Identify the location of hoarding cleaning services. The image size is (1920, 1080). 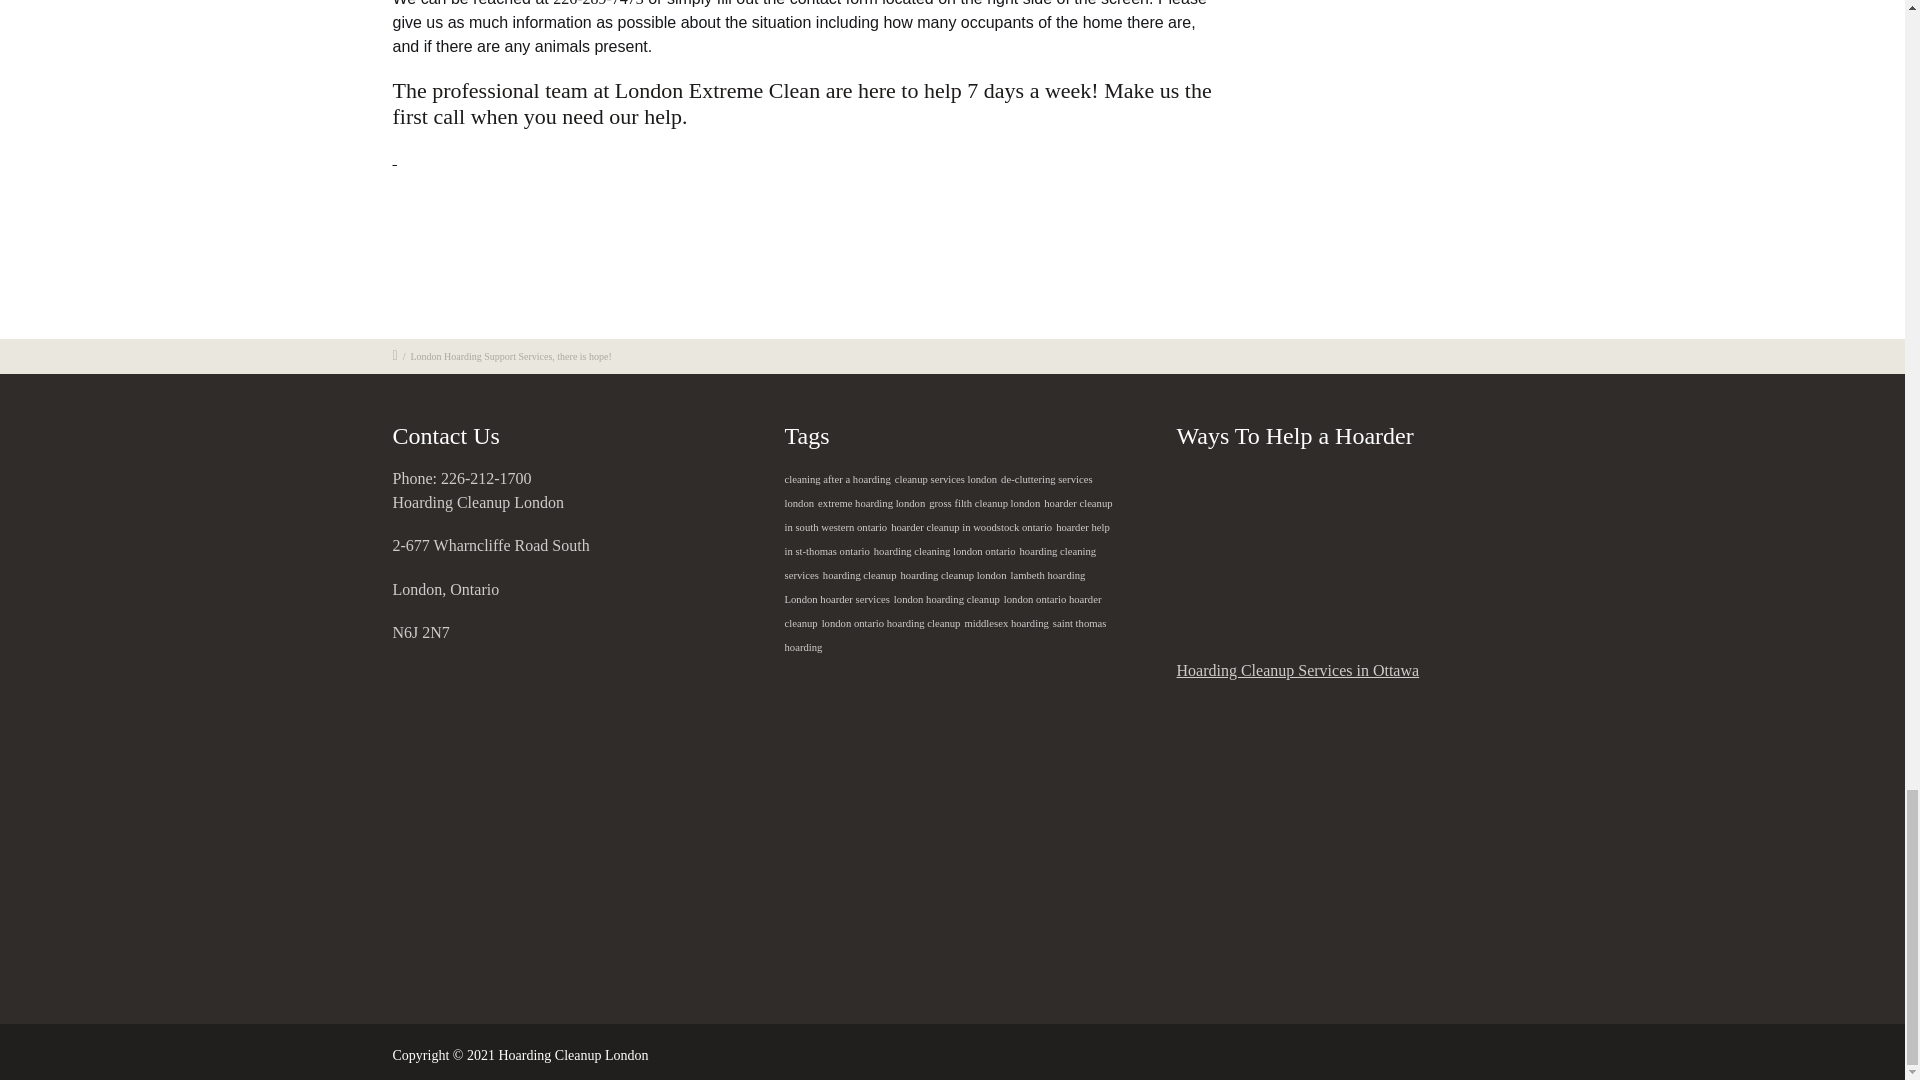
(940, 564).